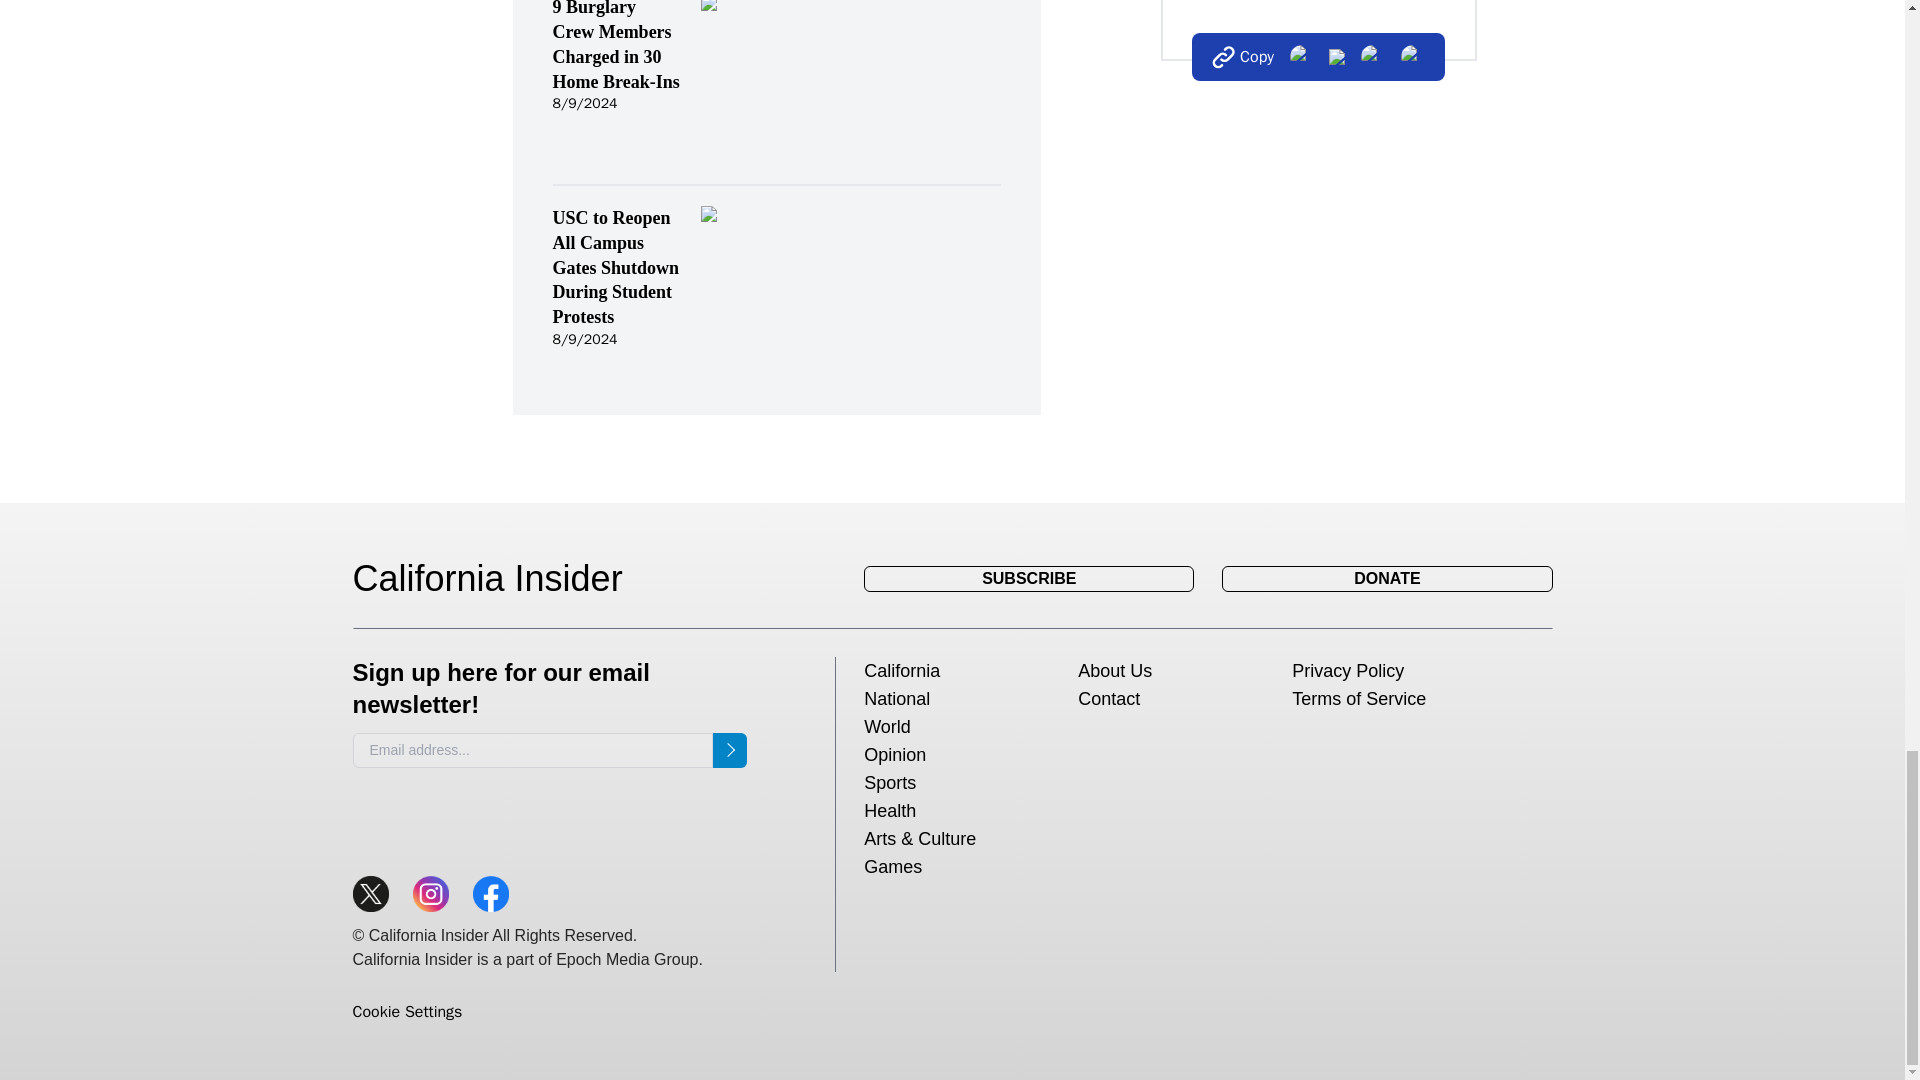 This screenshot has height=1080, width=1920. What do you see at coordinates (892, 866) in the screenshot?
I see `Games` at bounding box center [892, 866].